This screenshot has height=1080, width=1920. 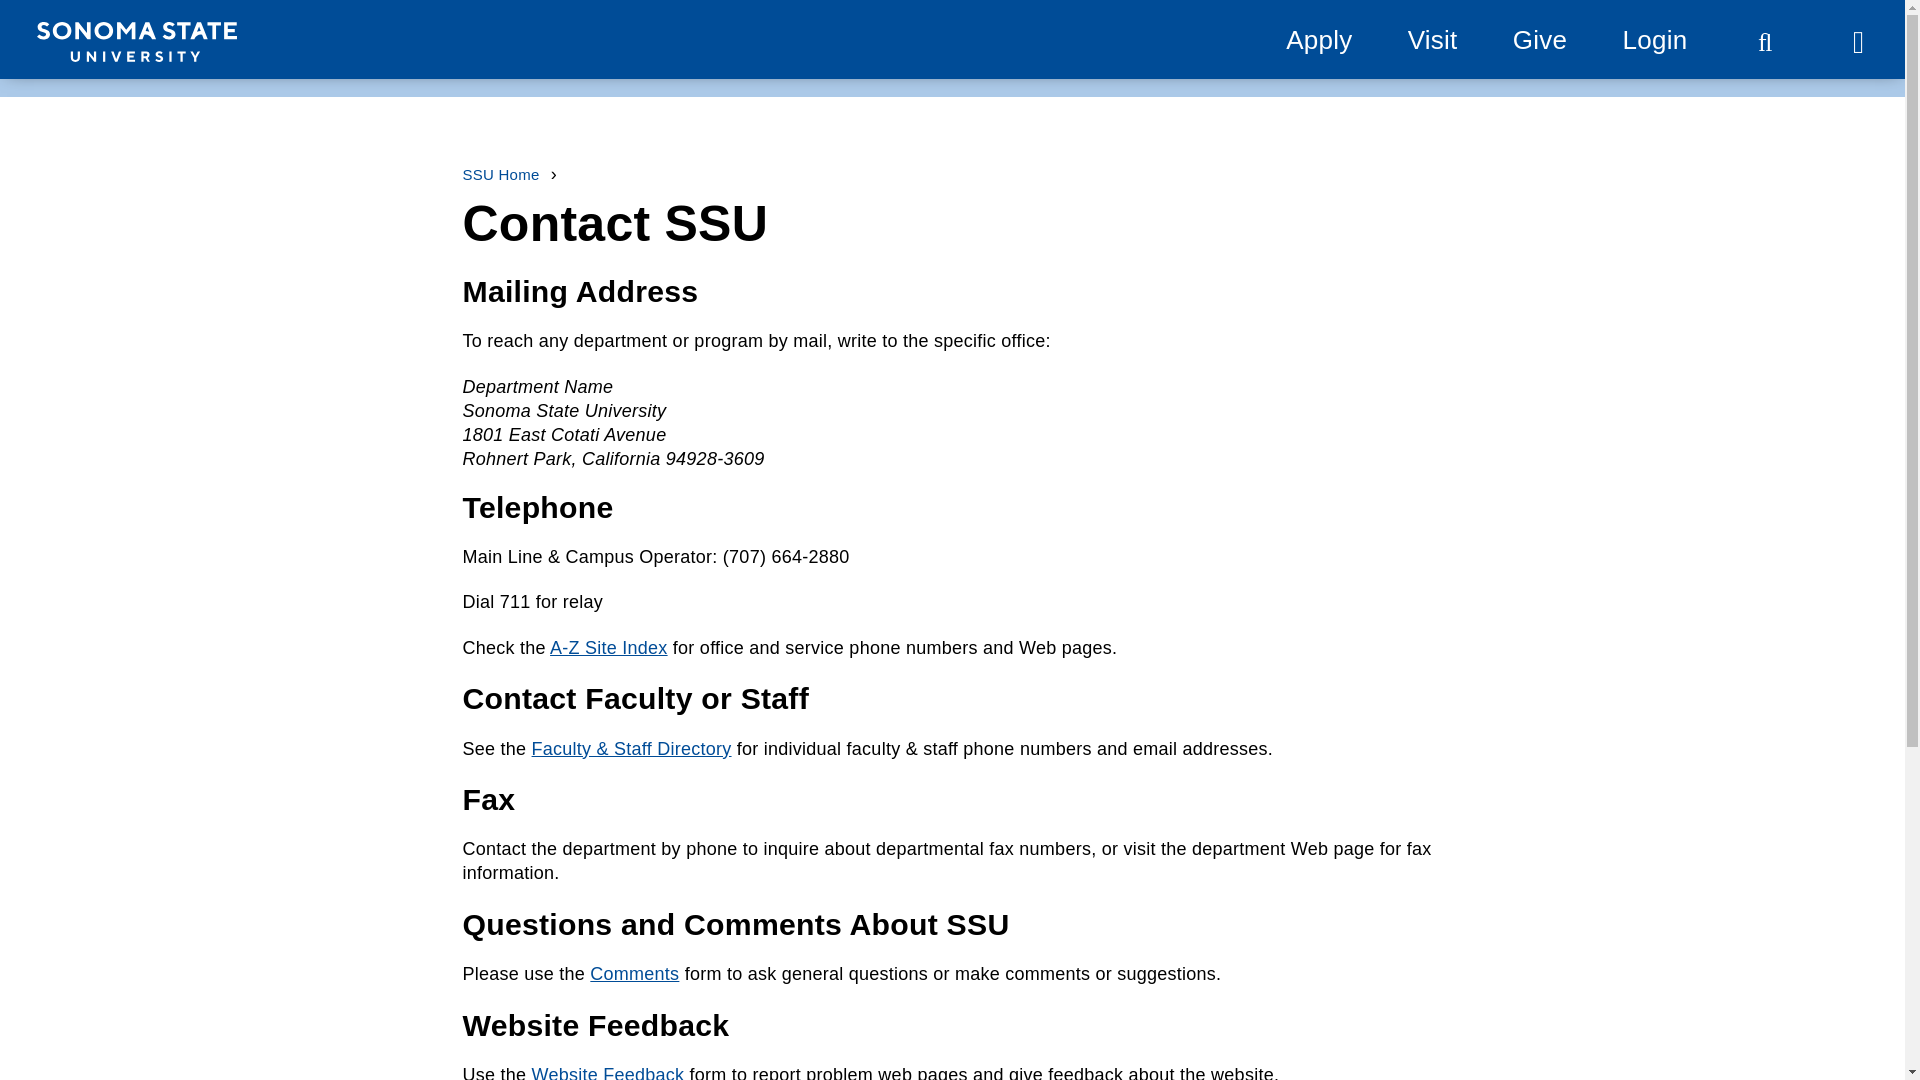 I want to click on Visit, so click(x=1432, y=40).